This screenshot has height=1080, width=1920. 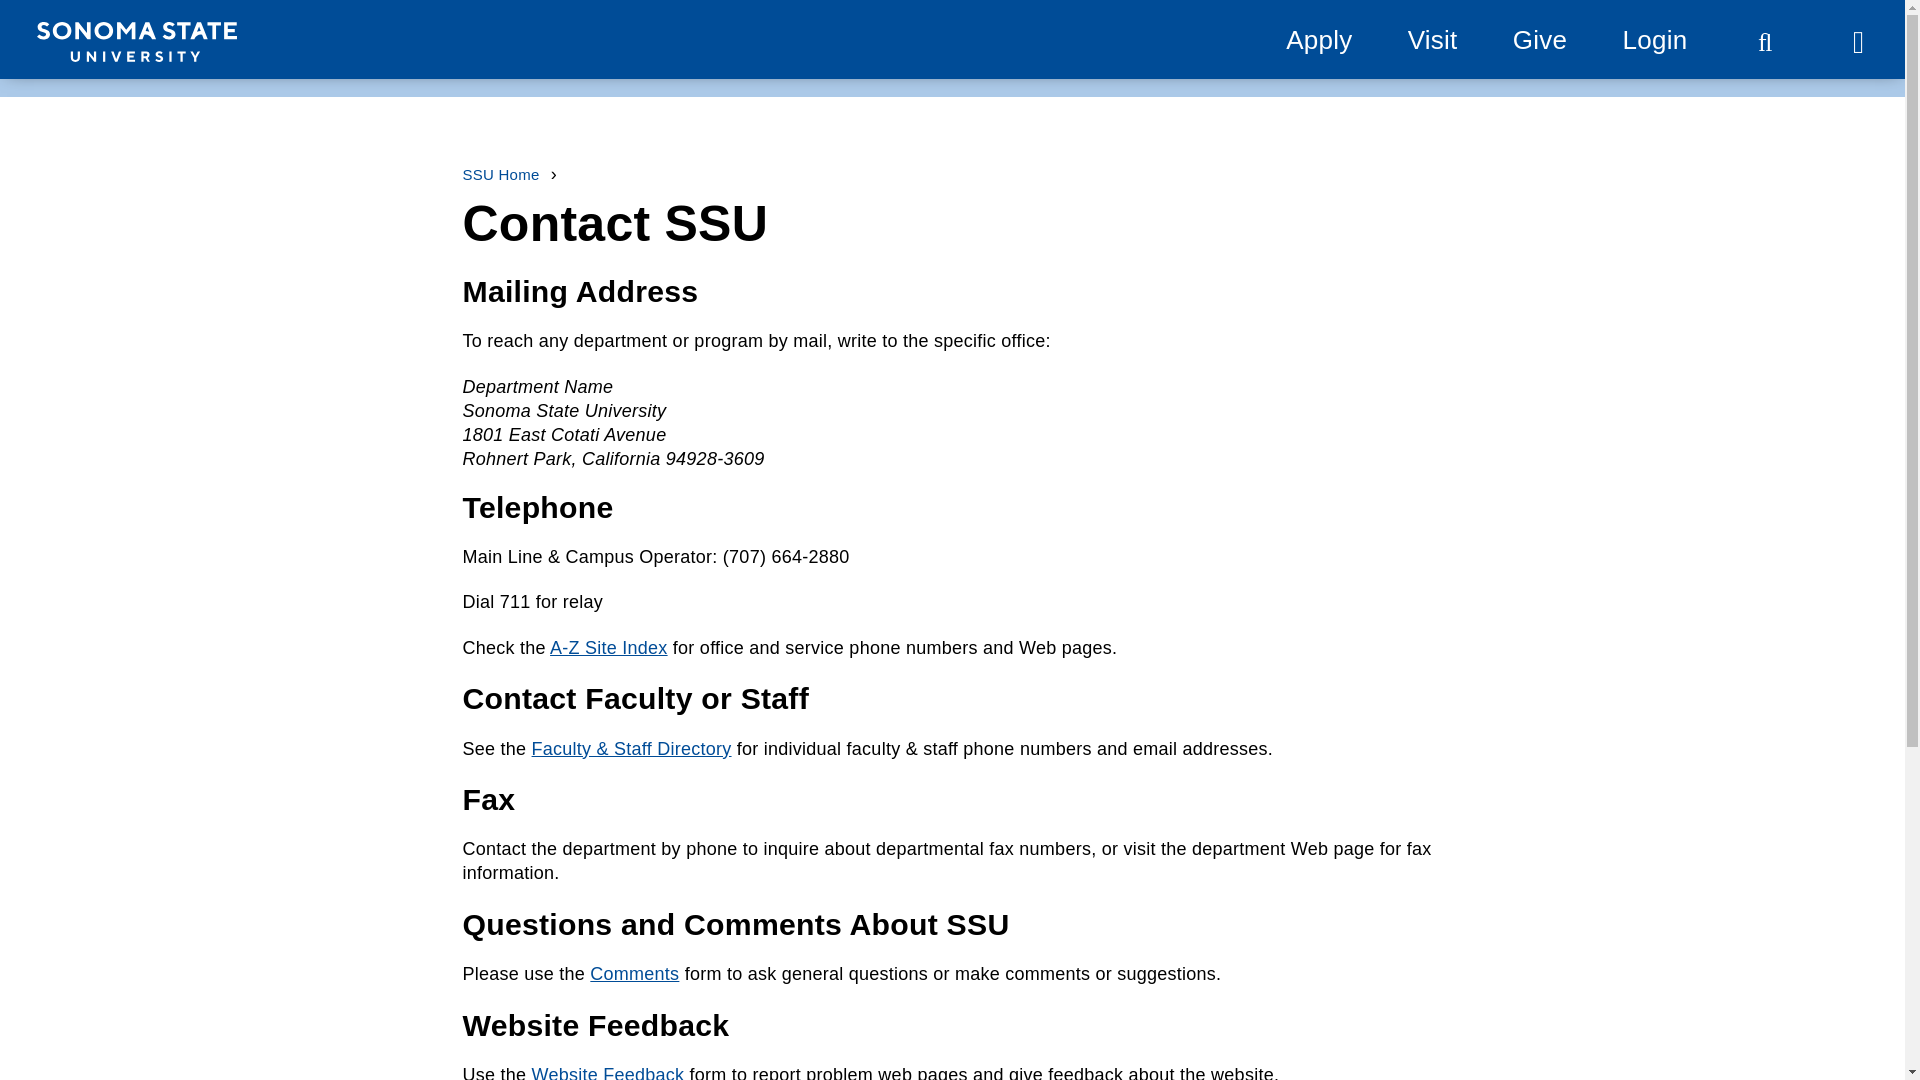 I want to click on Visit, so click(x=1432, y=40).